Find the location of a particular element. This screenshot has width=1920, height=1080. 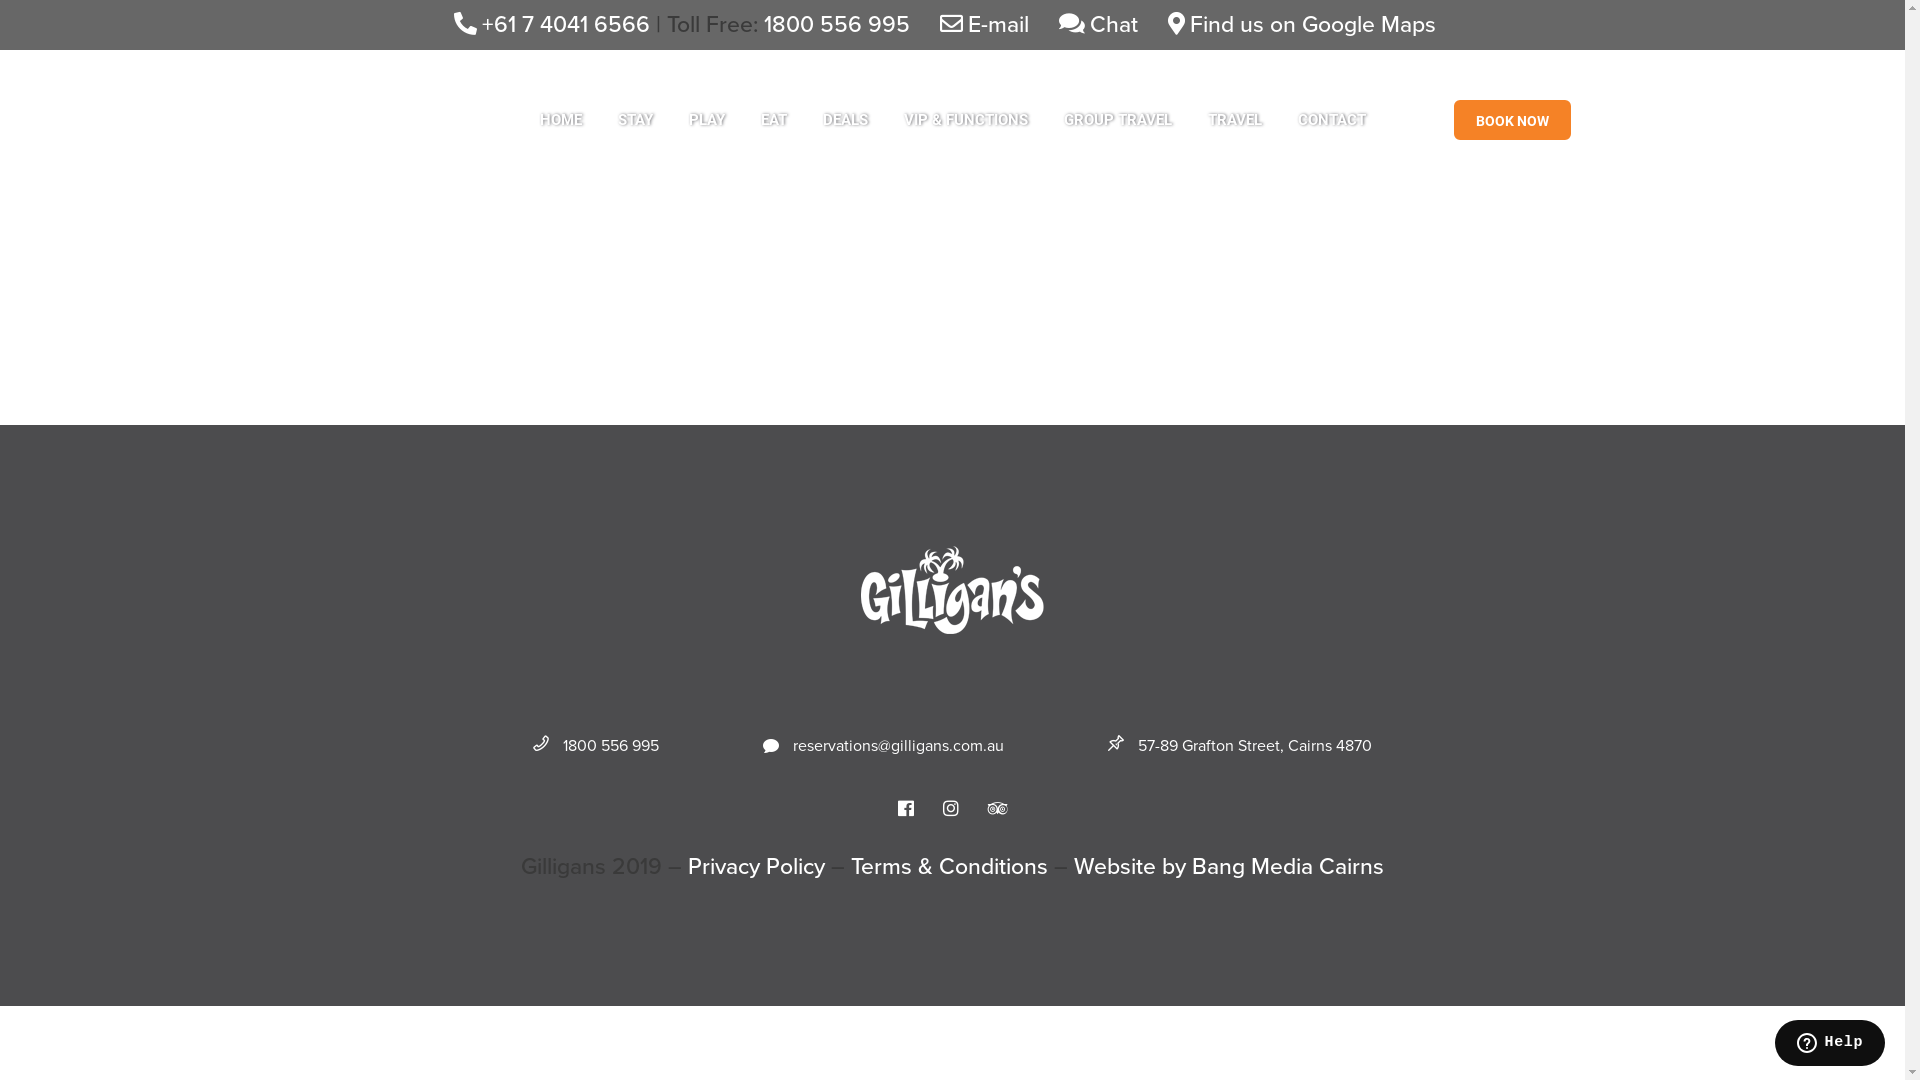

TRAVEL is located at coordinates (1235, 120).